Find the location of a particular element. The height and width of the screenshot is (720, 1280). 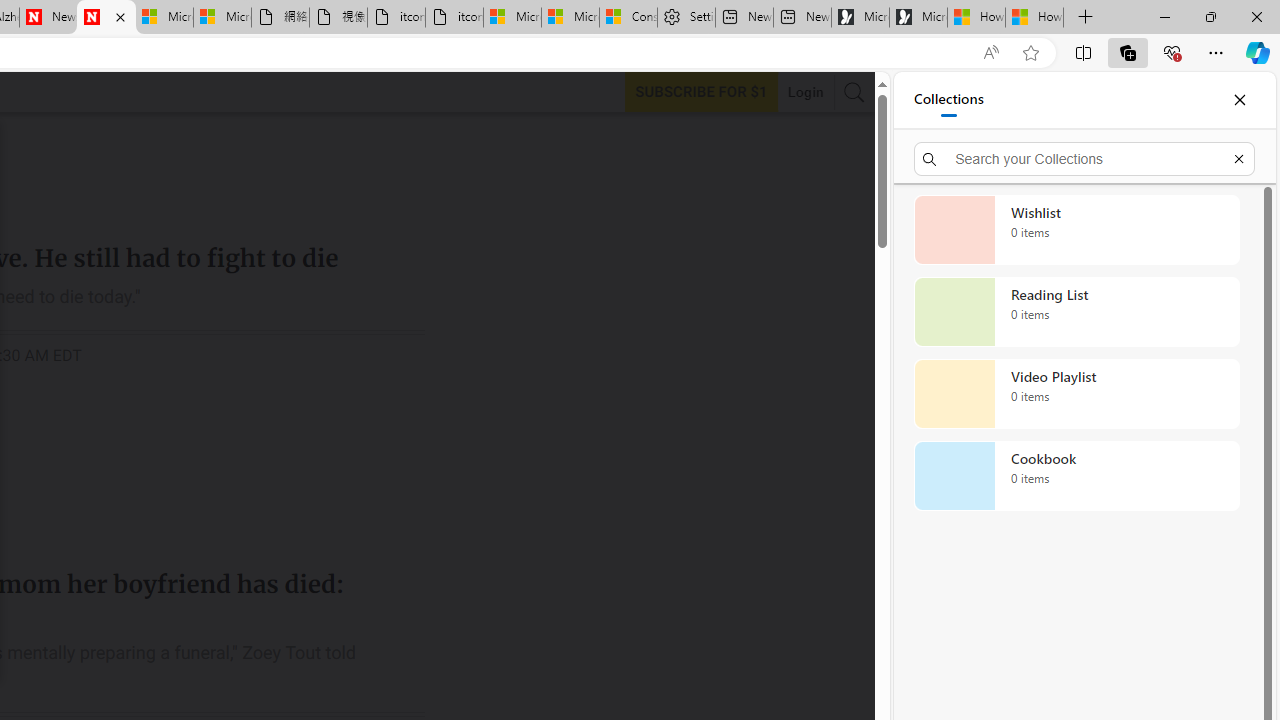

AutomationID: search-btn is located at coordinates (854, 92).